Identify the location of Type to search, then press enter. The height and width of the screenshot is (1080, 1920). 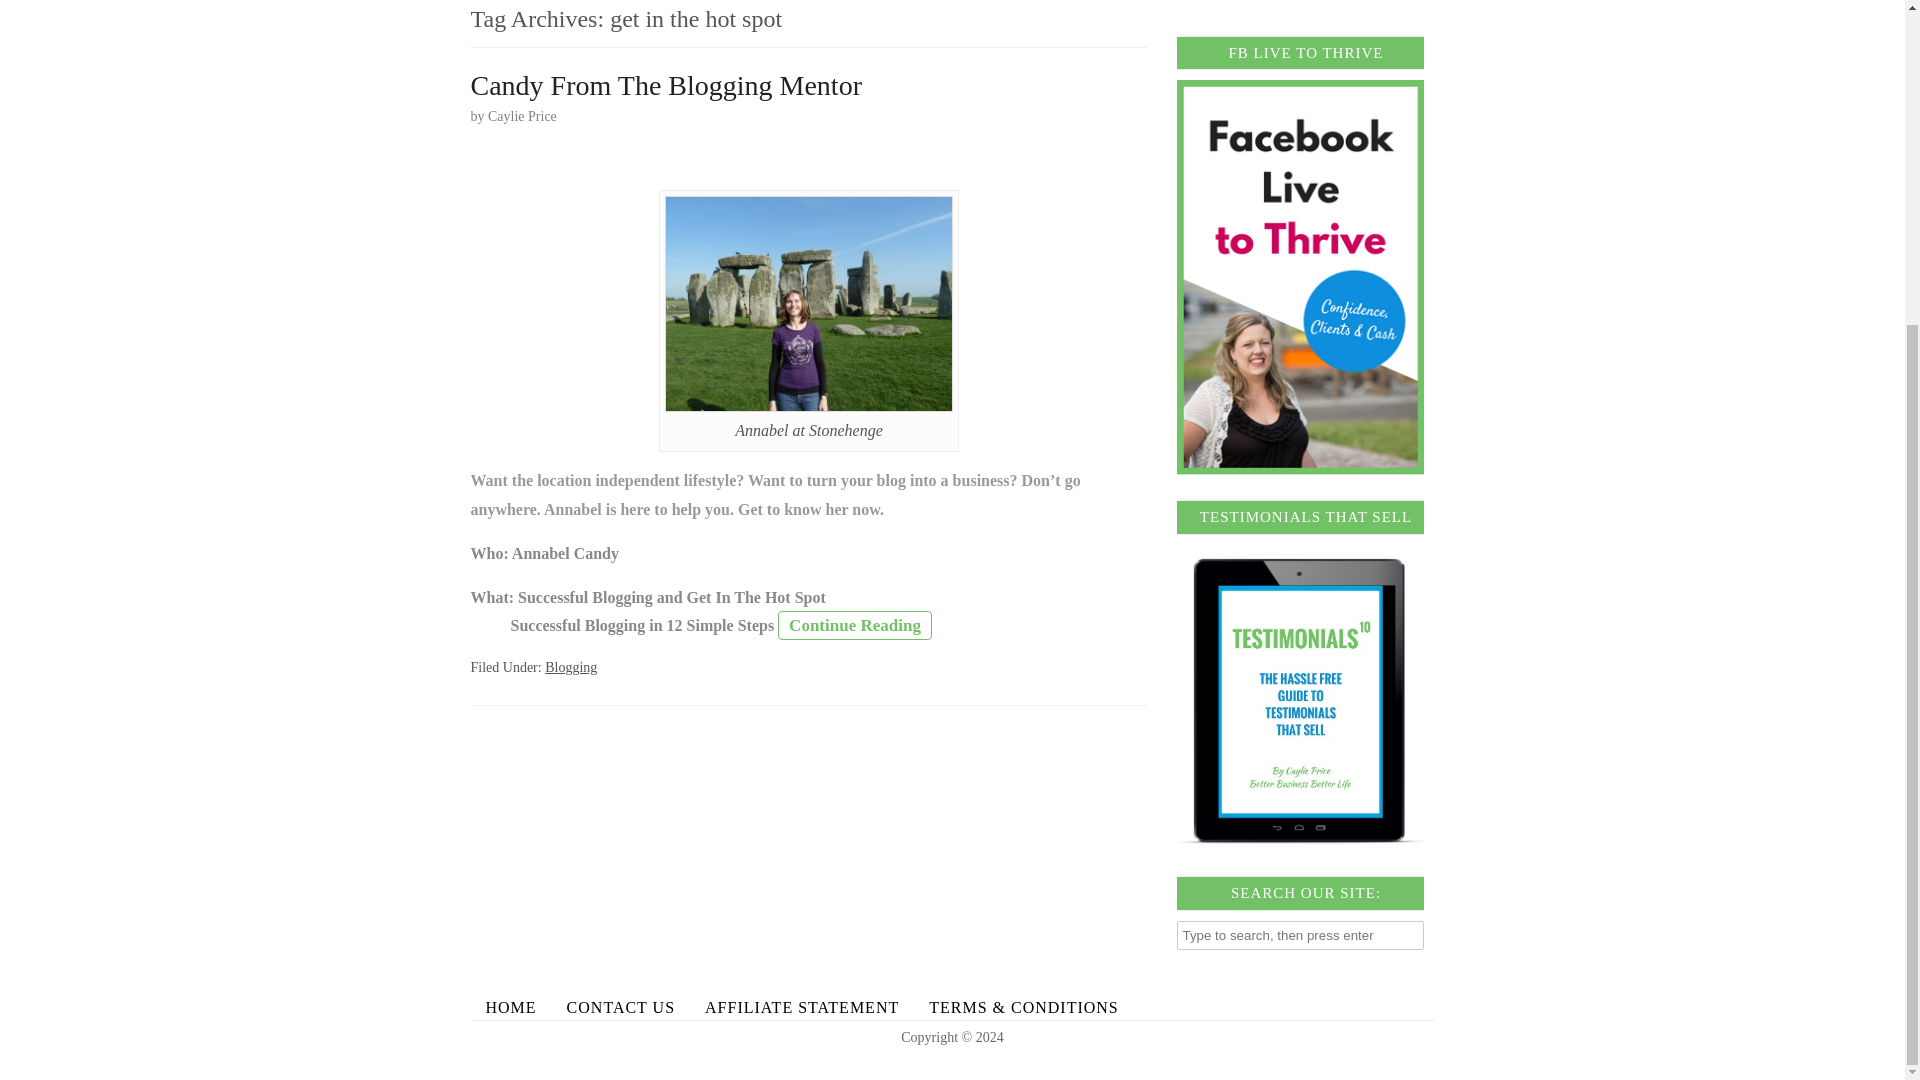
(1300, 936).